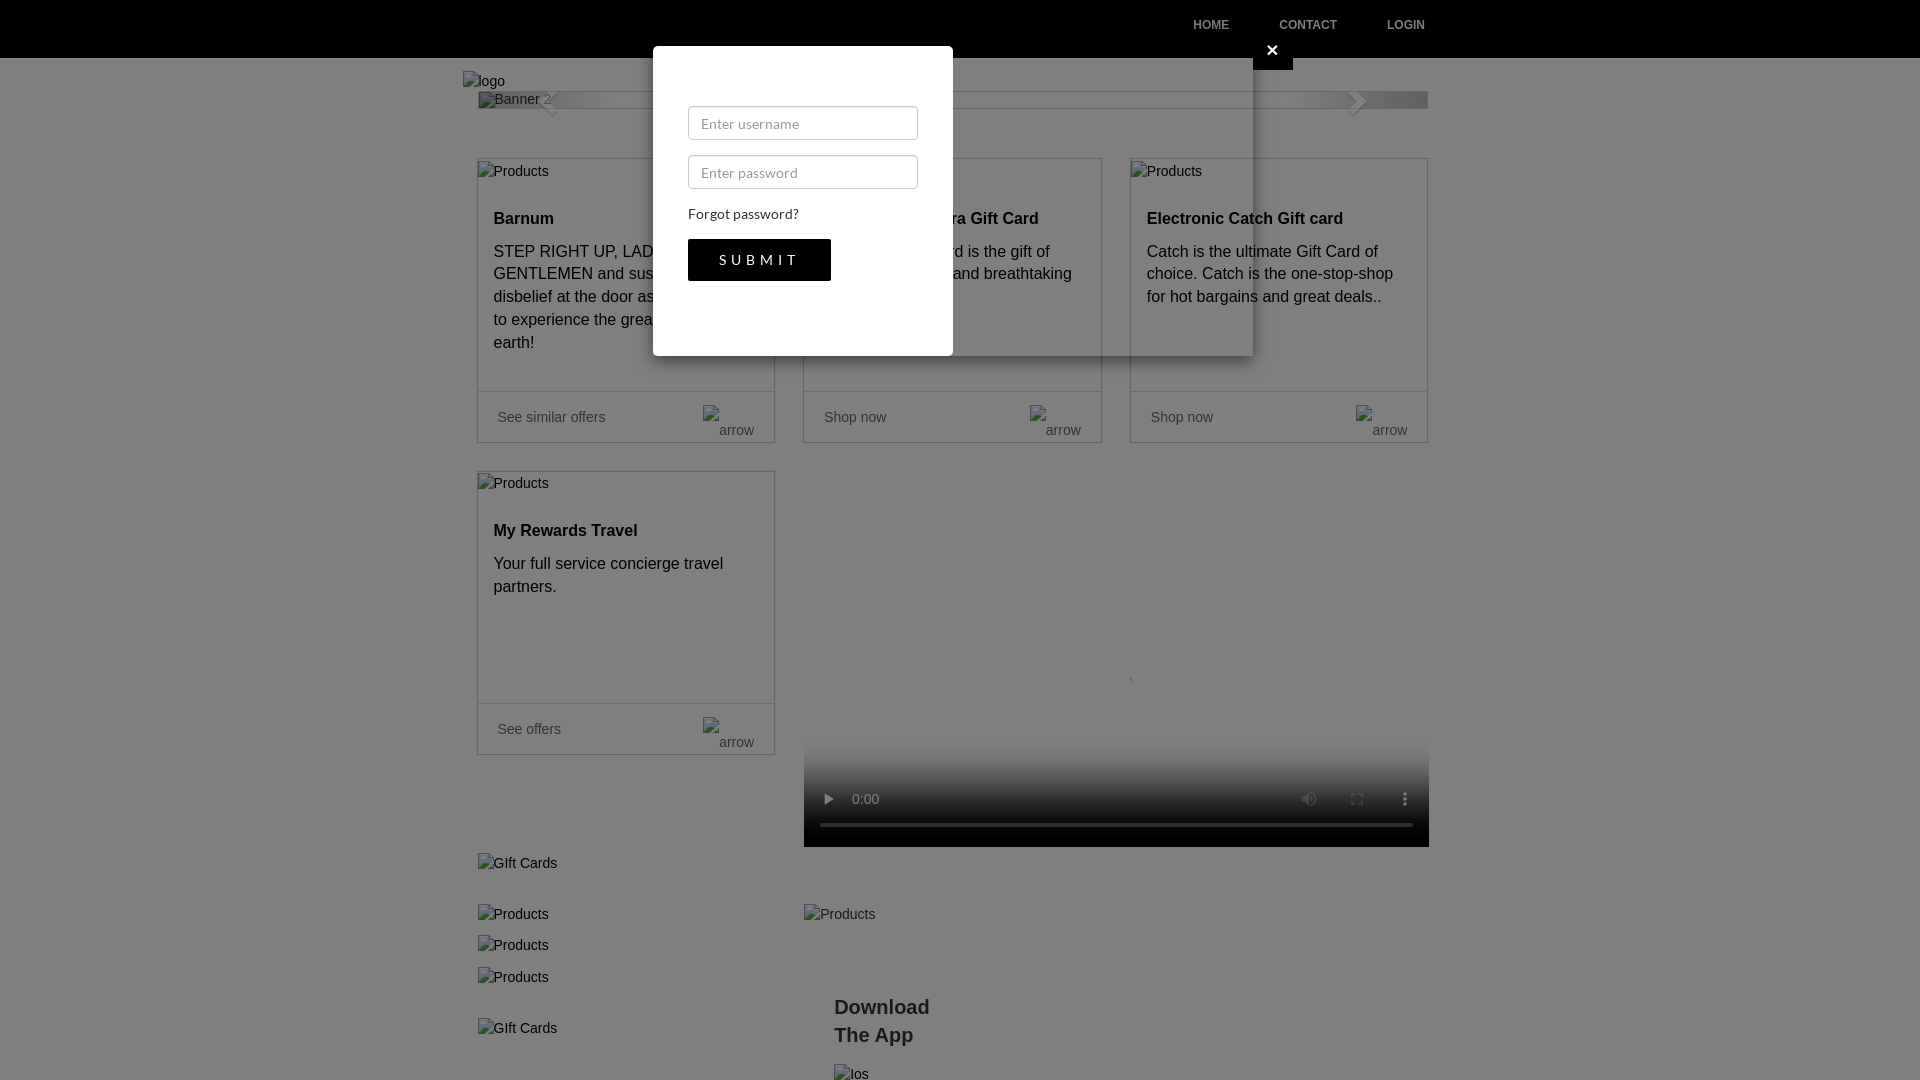 This screenshot has width=1920, height=1080. Describe the element at coordinates (1280, 416) in the screenshot. I see `Shop now` at that location.